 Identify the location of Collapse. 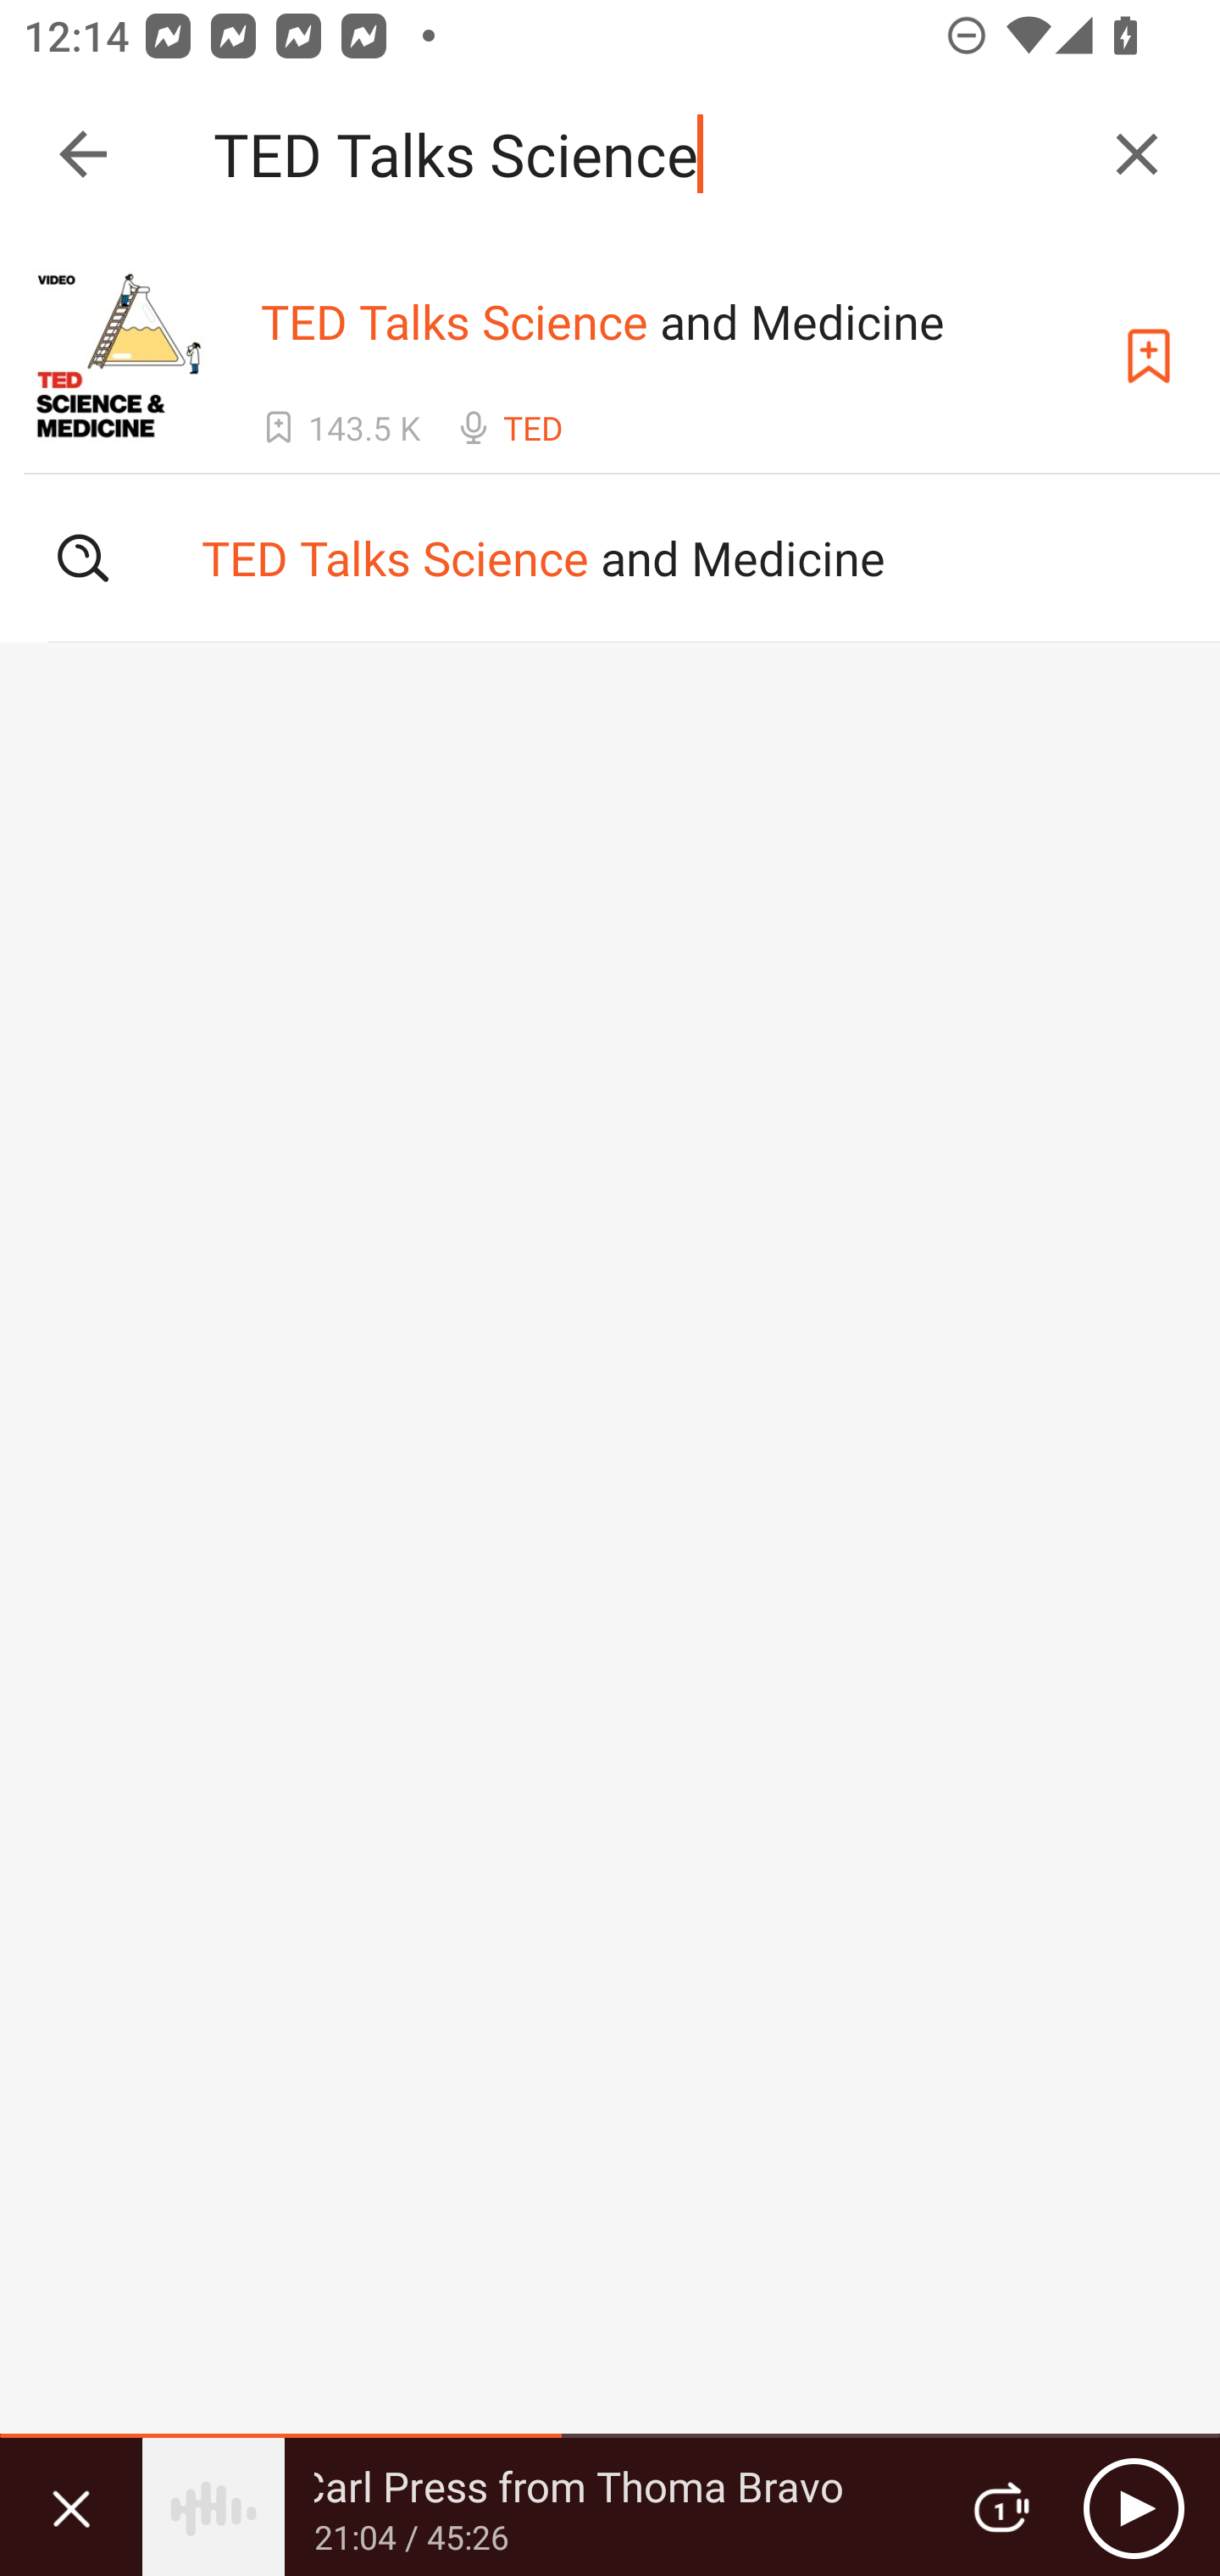
(83, 154).